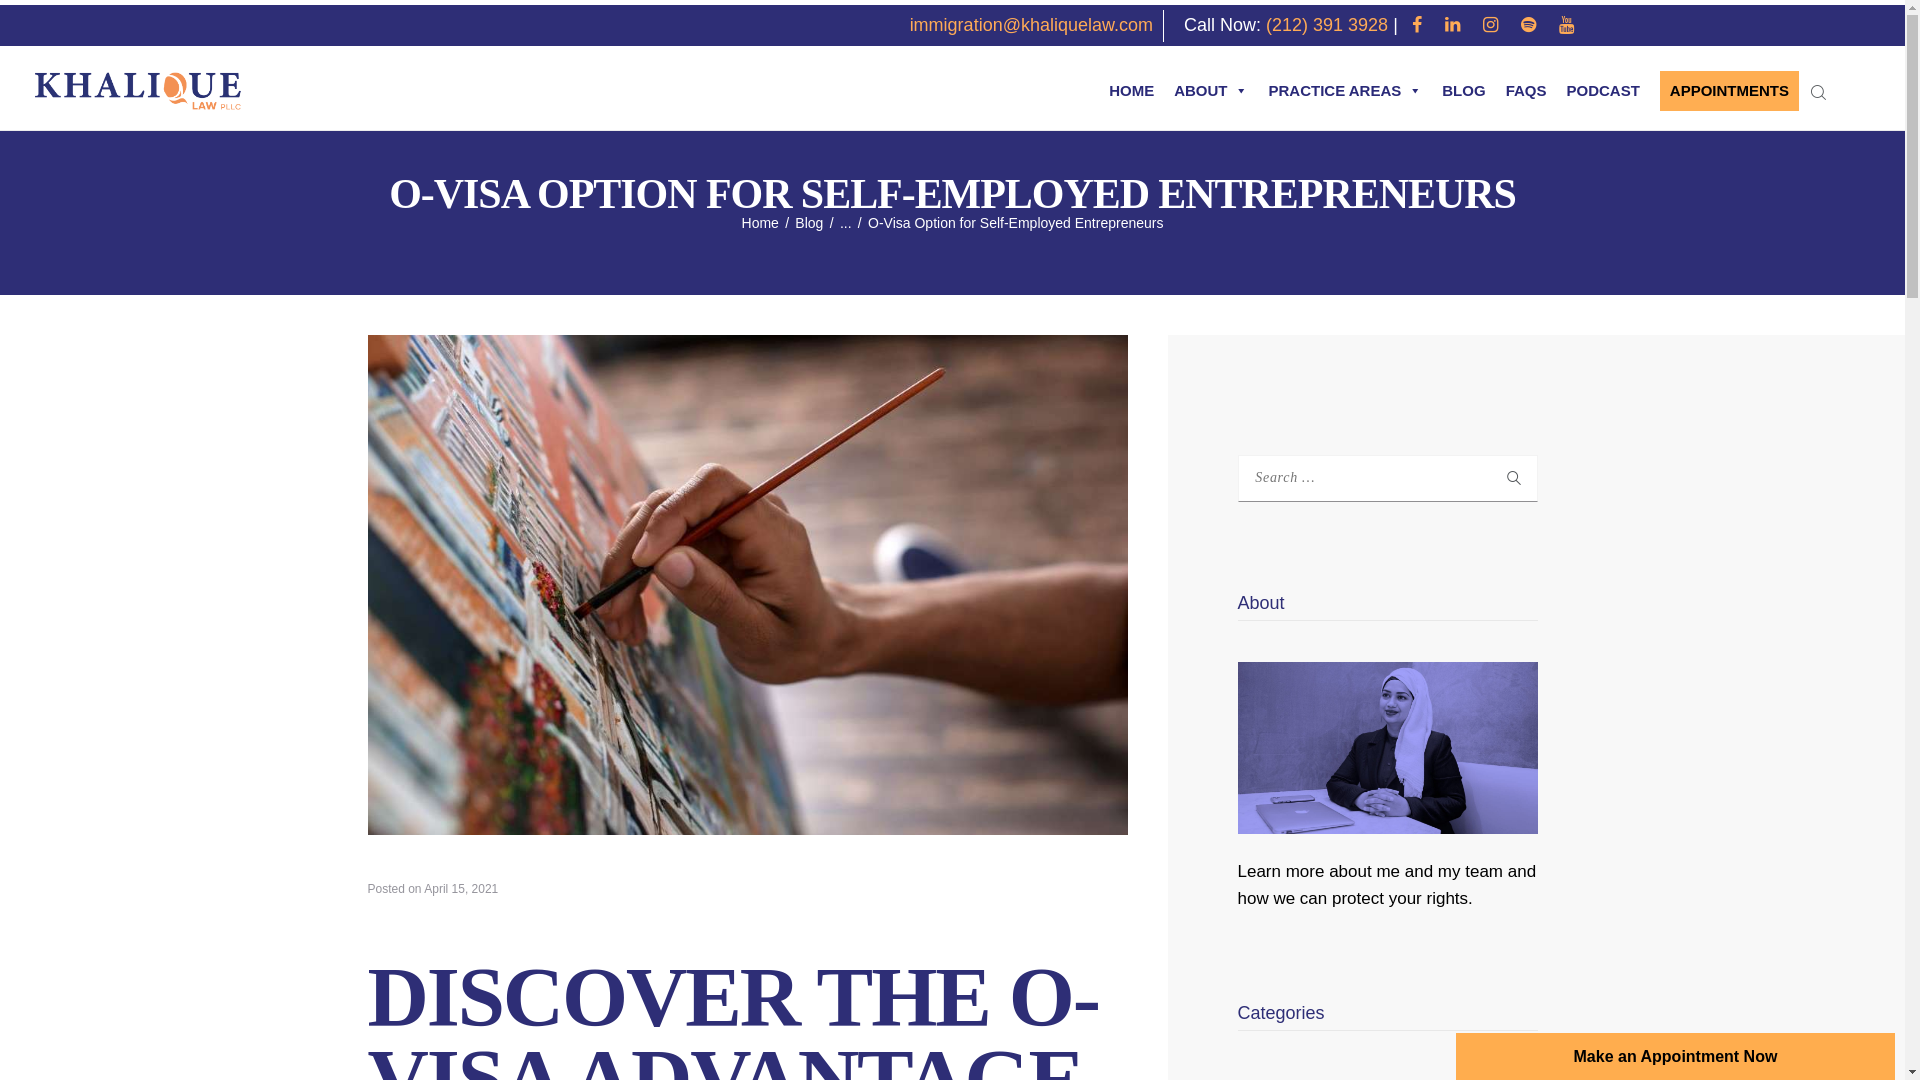  What do you see at coordinates (1500, 478) in the screenshot?
I see `Search` at bounding box center [1500, 478].